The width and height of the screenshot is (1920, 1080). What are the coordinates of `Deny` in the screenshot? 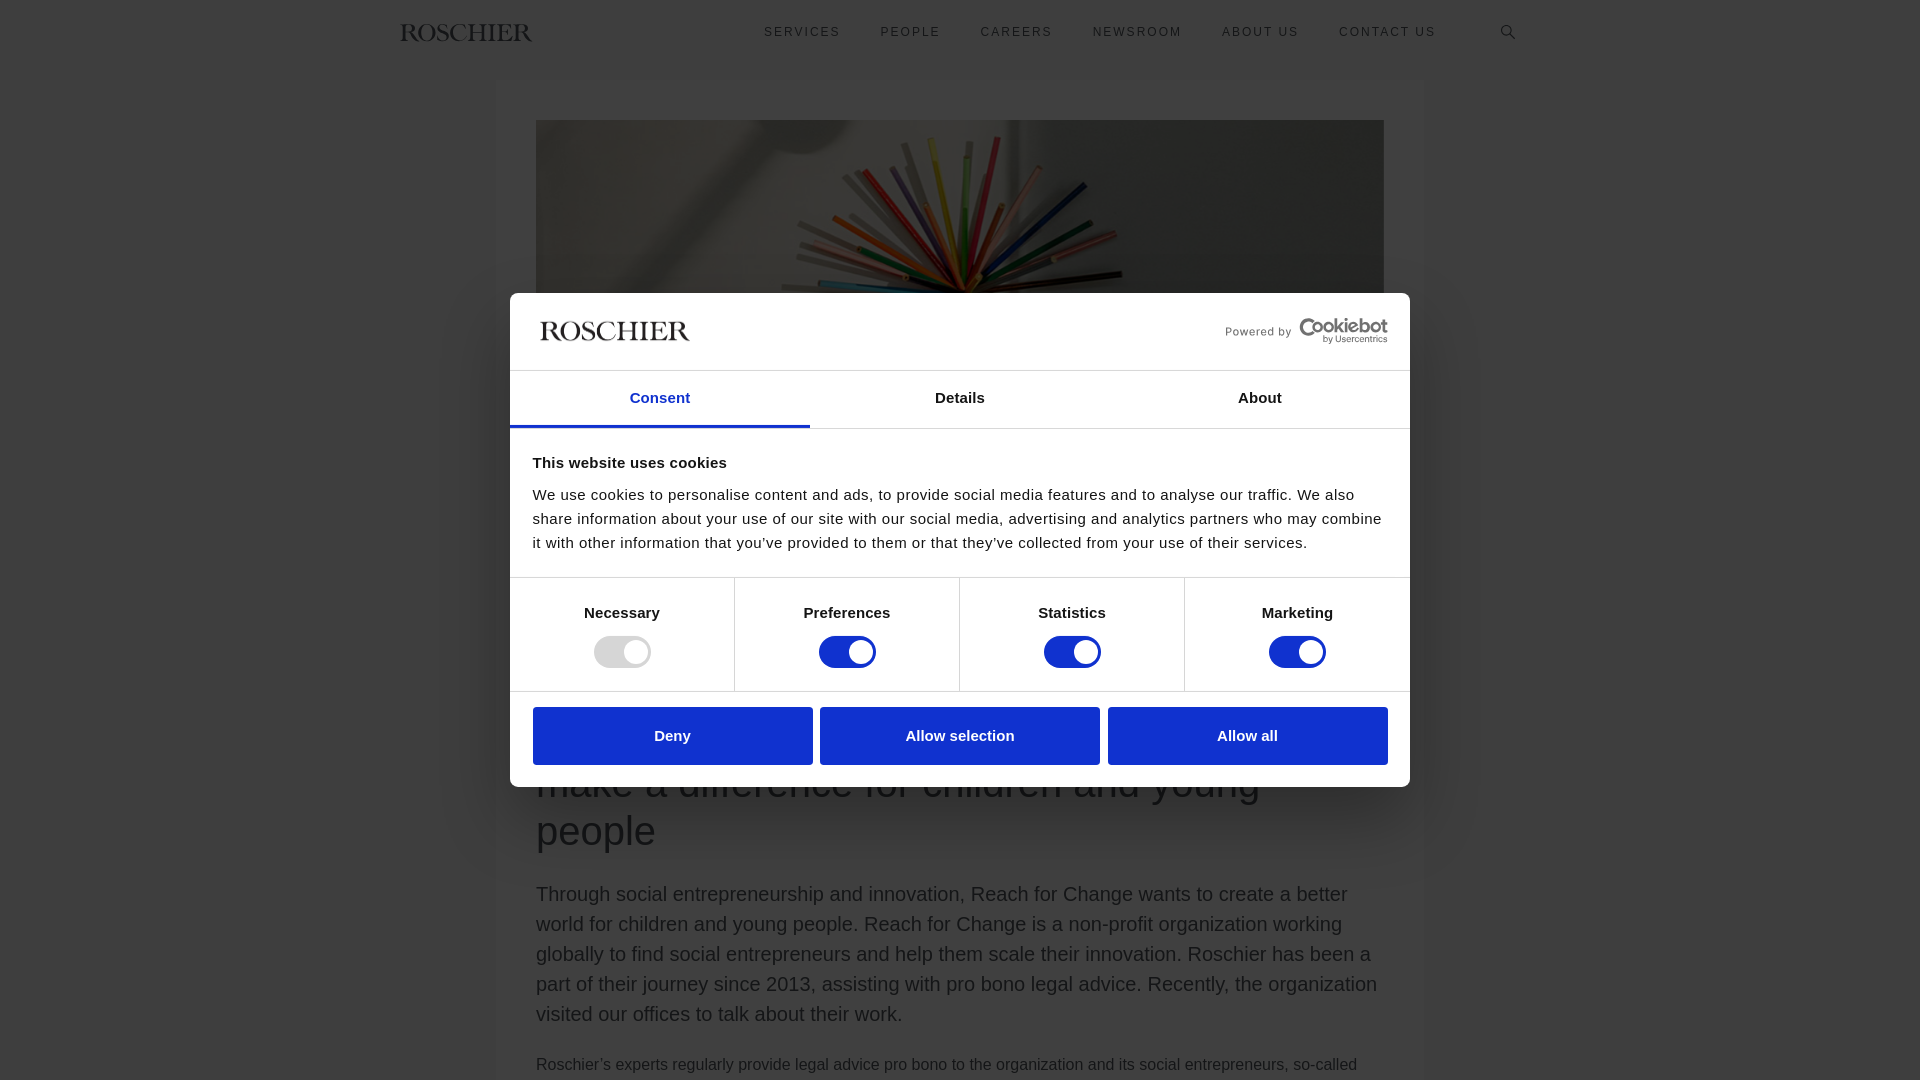 It's located at (672, 736).